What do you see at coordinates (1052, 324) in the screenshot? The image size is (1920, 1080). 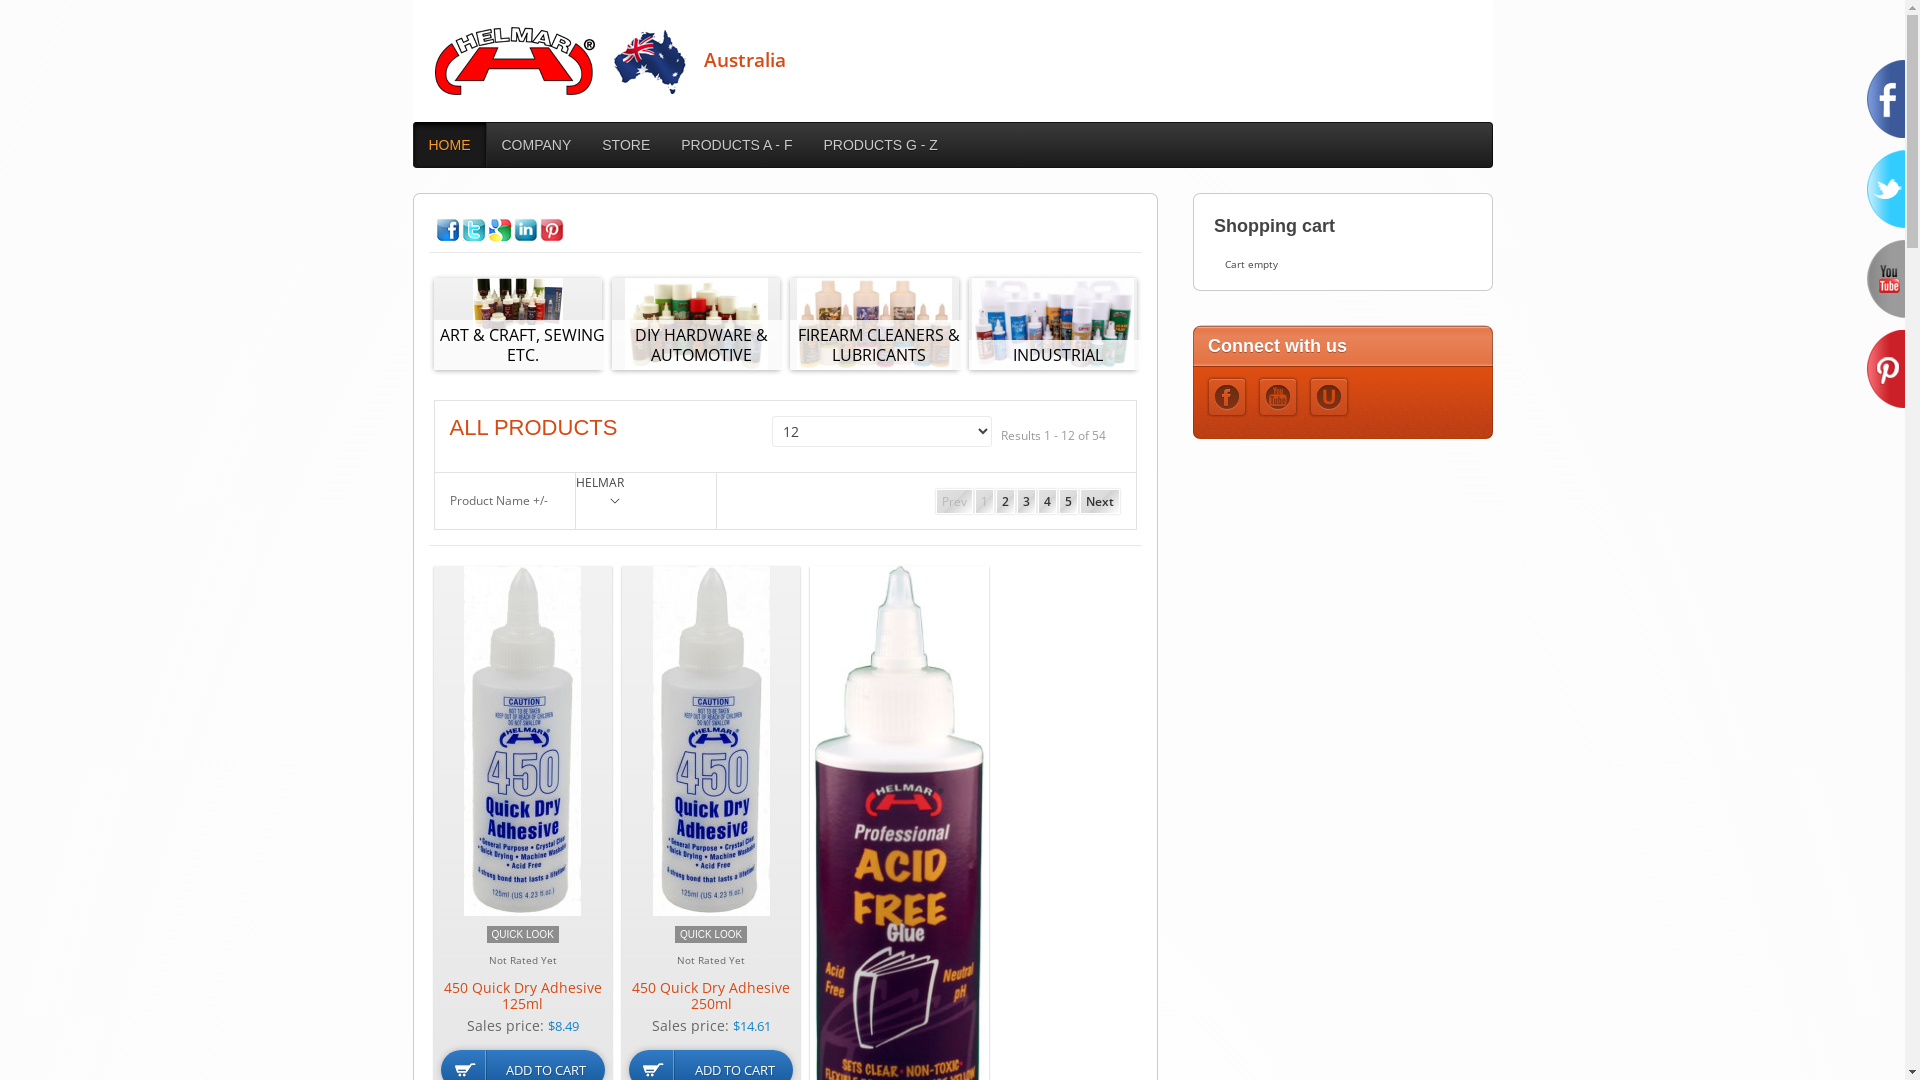 I see `INDUSTRIAL` at bounding box center [1052, 324].